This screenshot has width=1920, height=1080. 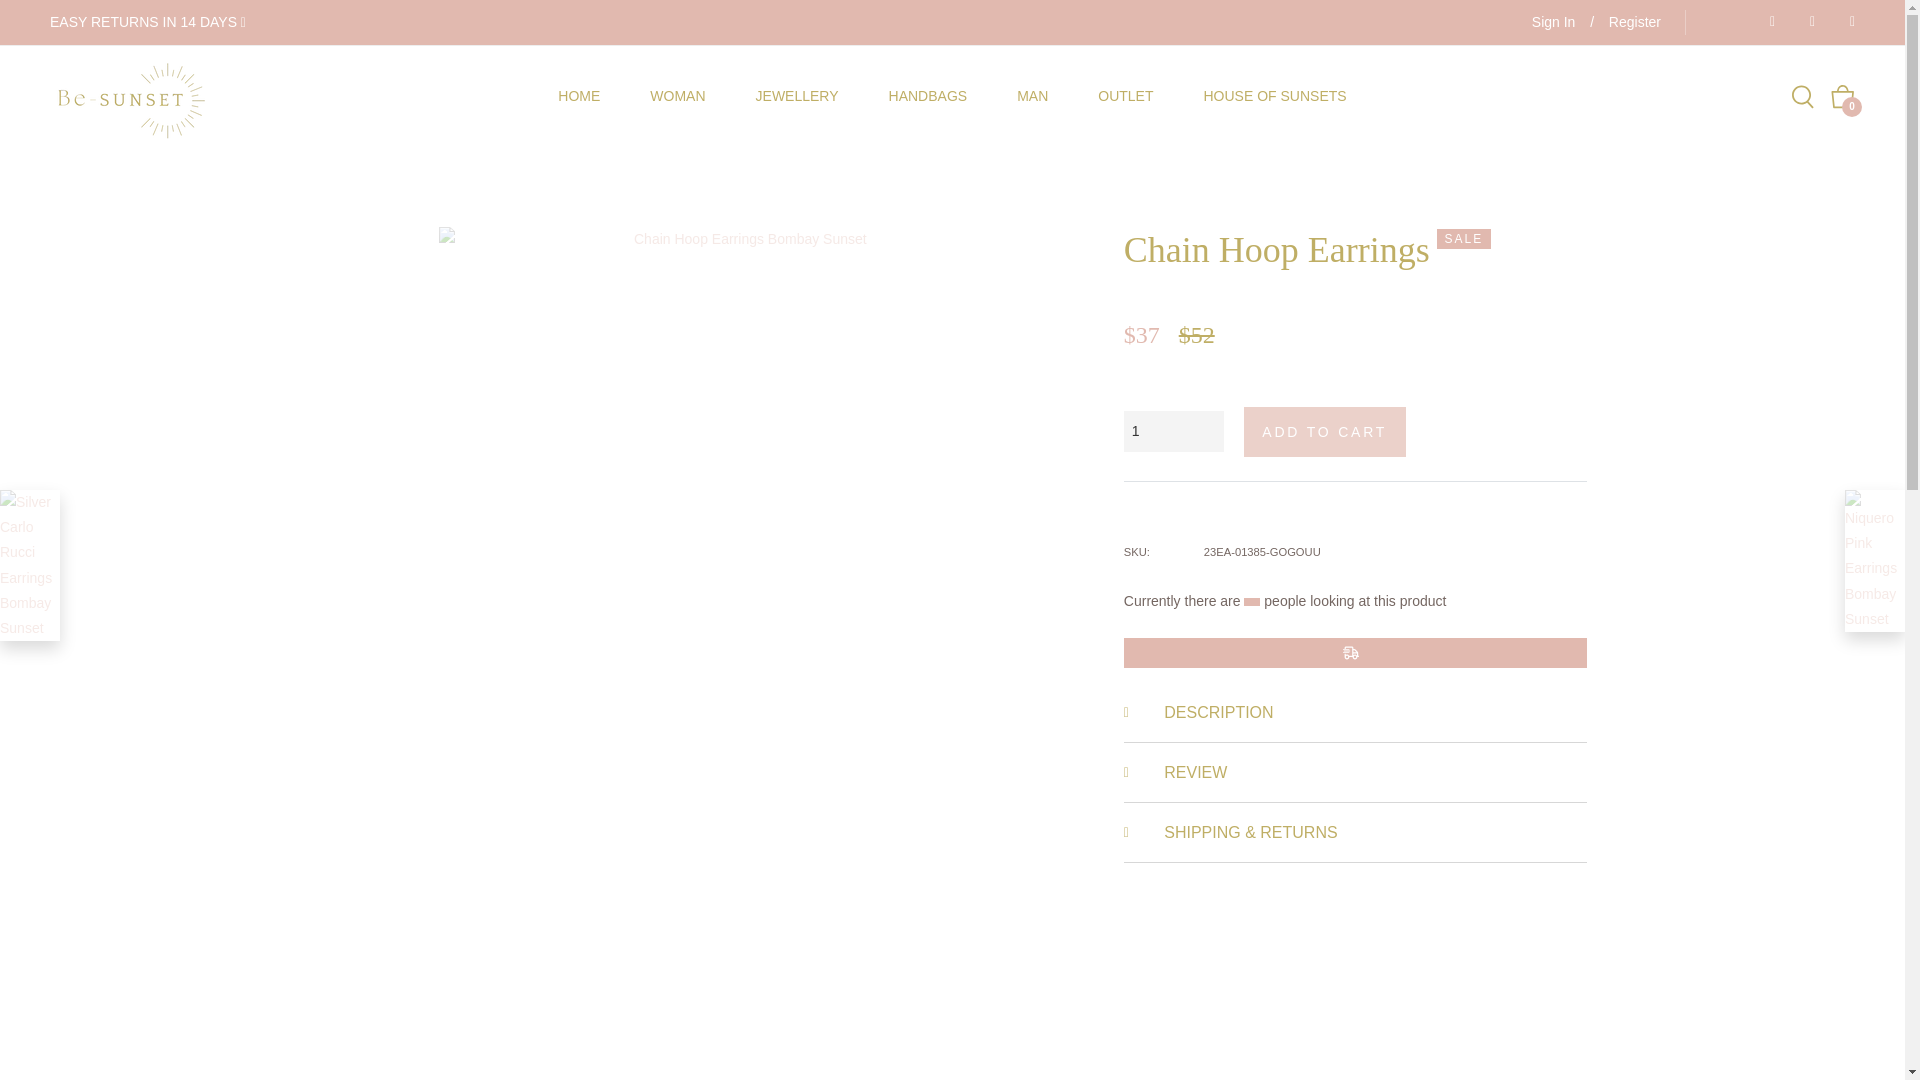 What do you see at coordinates (928, 96) in the screenshot?
I see `HANDBAGS` at bounding box center [928, 96].